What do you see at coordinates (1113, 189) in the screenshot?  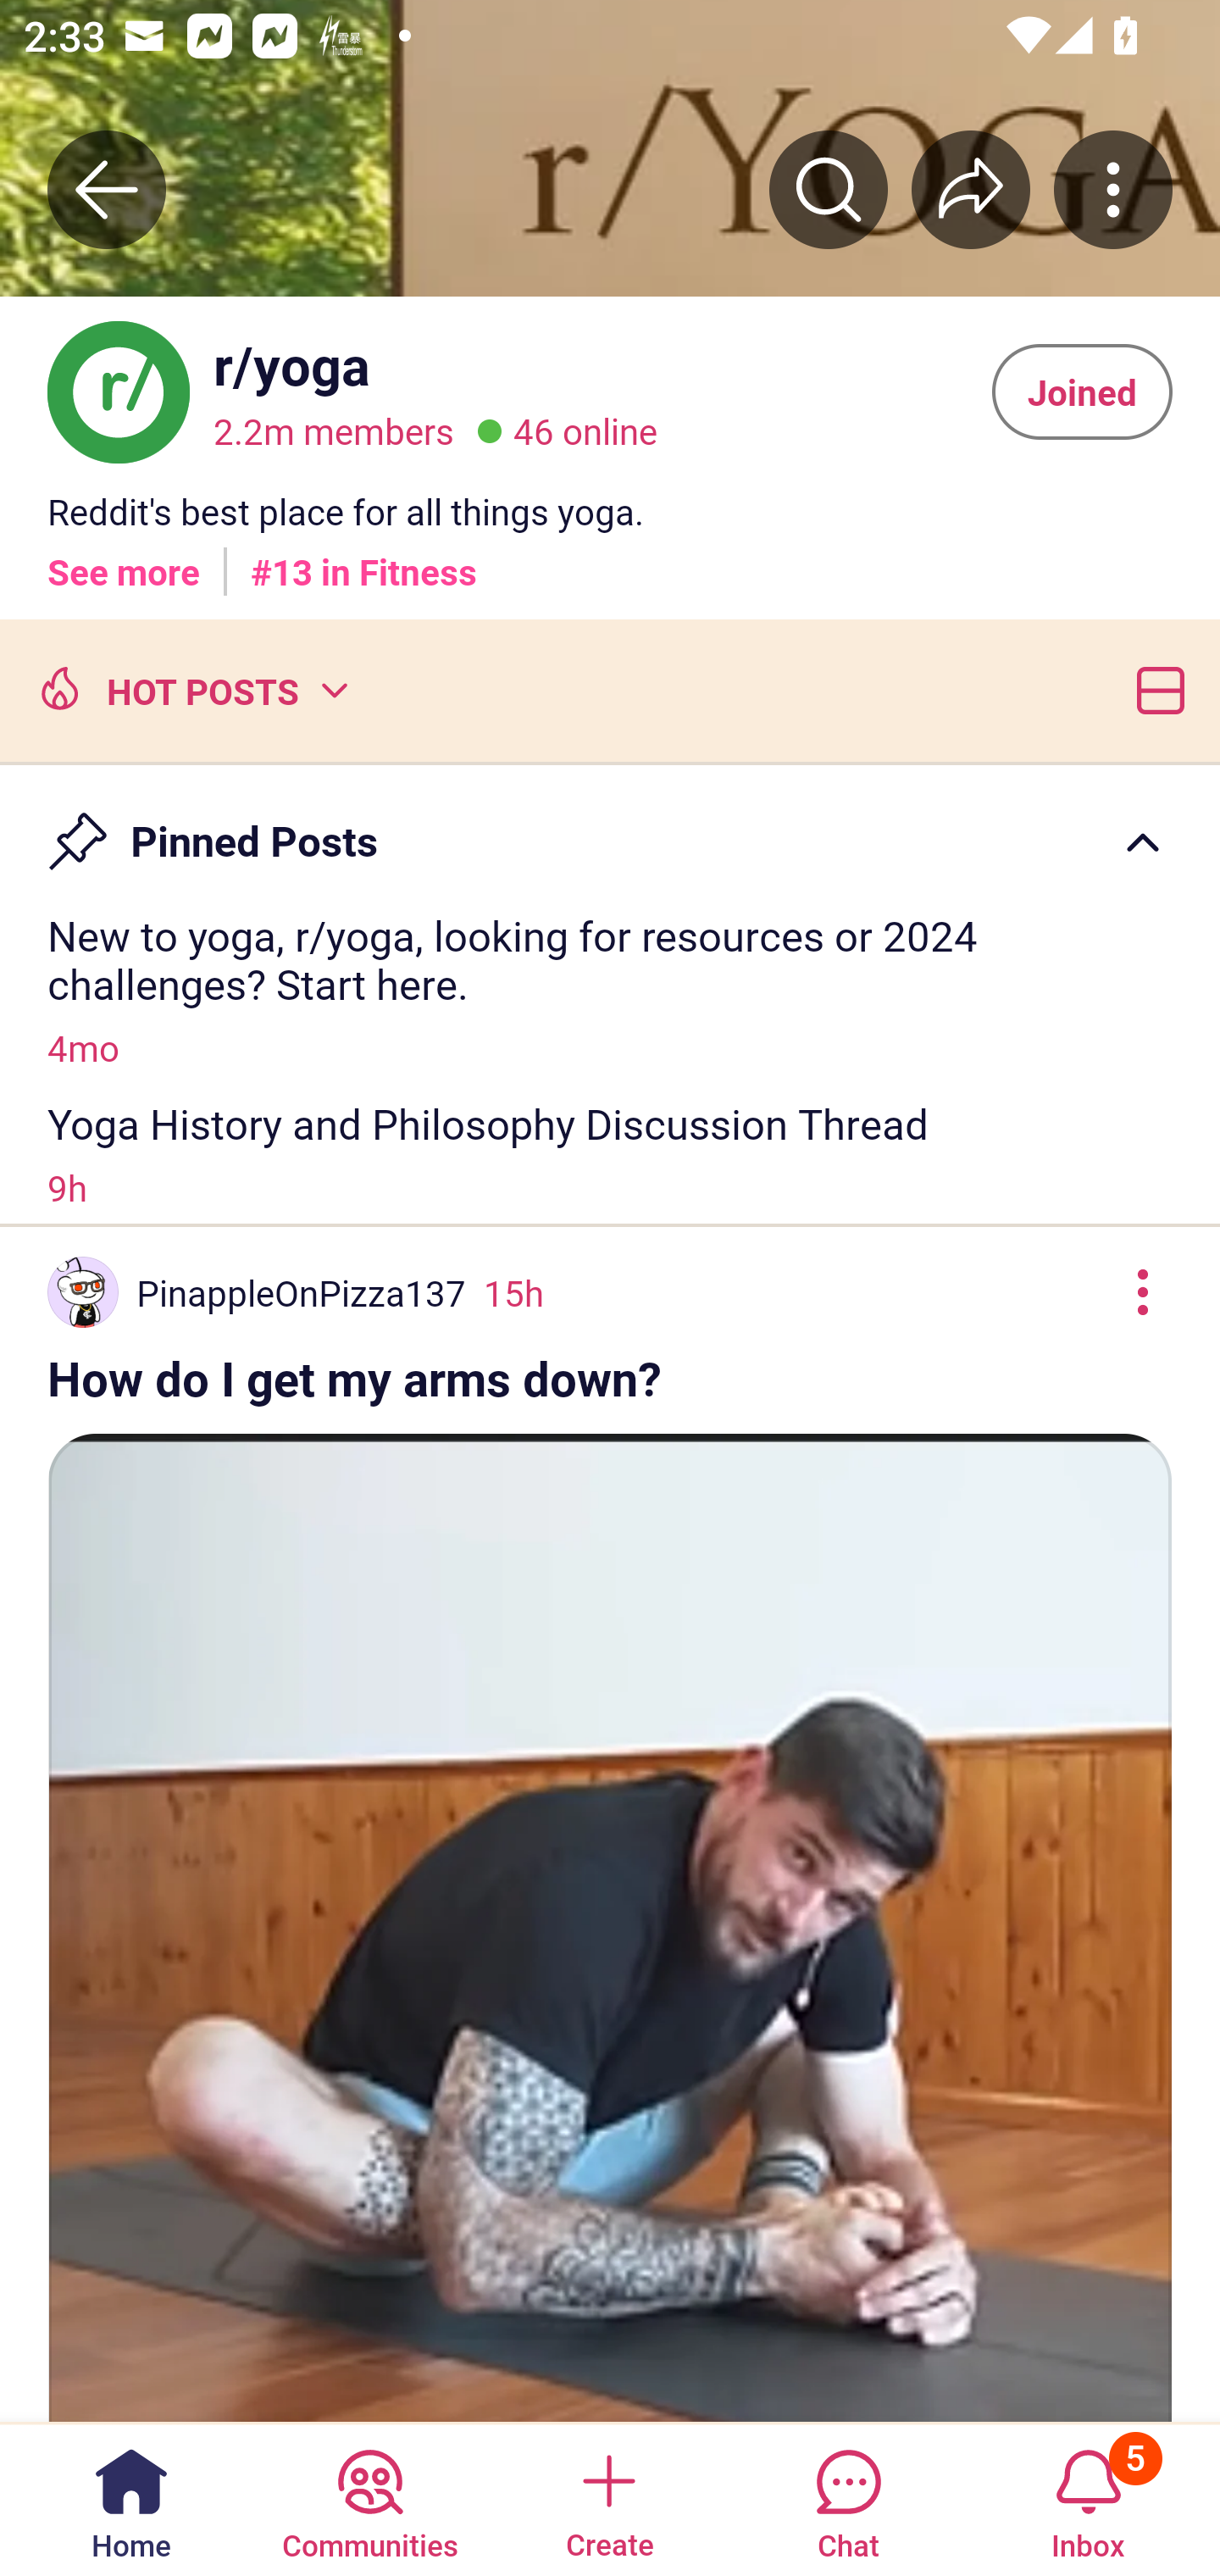 I see `More community actions` at bounding box center [1113, 189].